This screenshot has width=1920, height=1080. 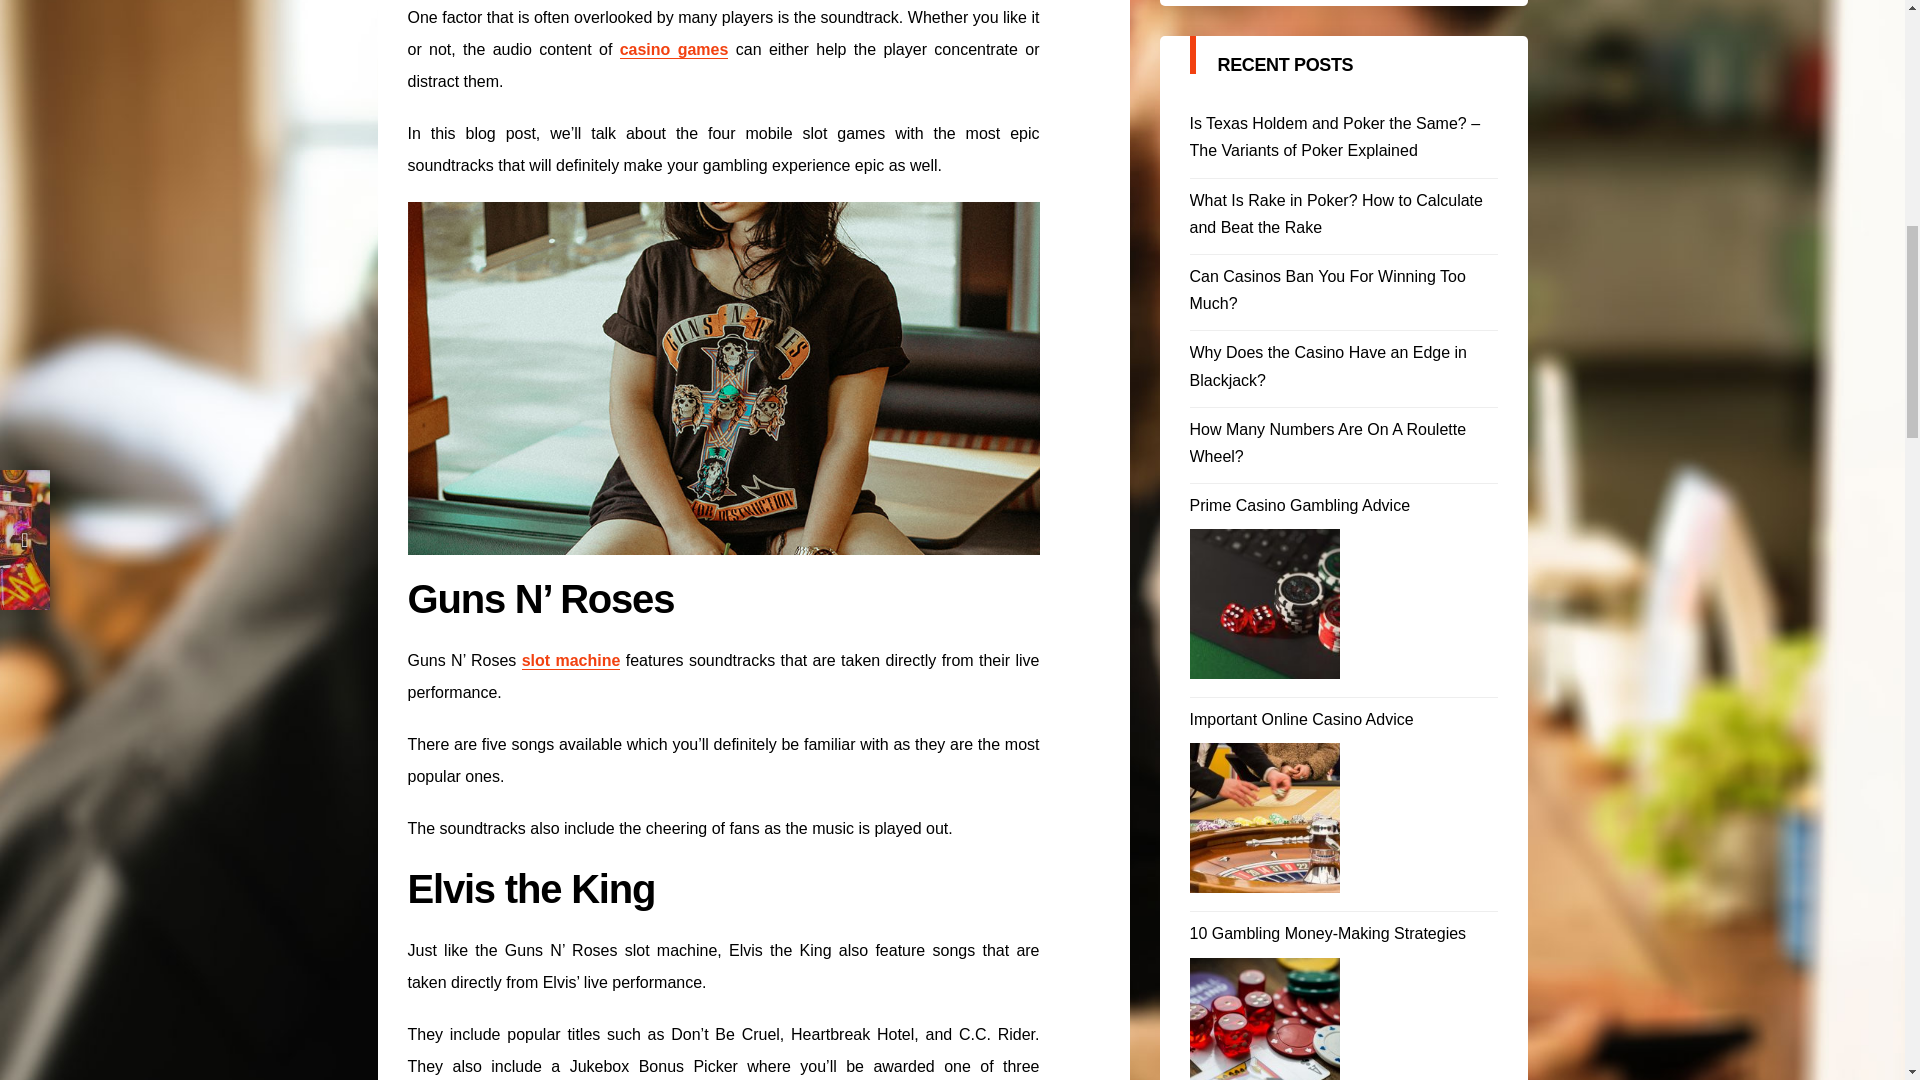 What do you see at coordinates (1344, 506) in the screenshot?
I see `Prime Casino Gambling Advice` at bounding box center [1344, 506].